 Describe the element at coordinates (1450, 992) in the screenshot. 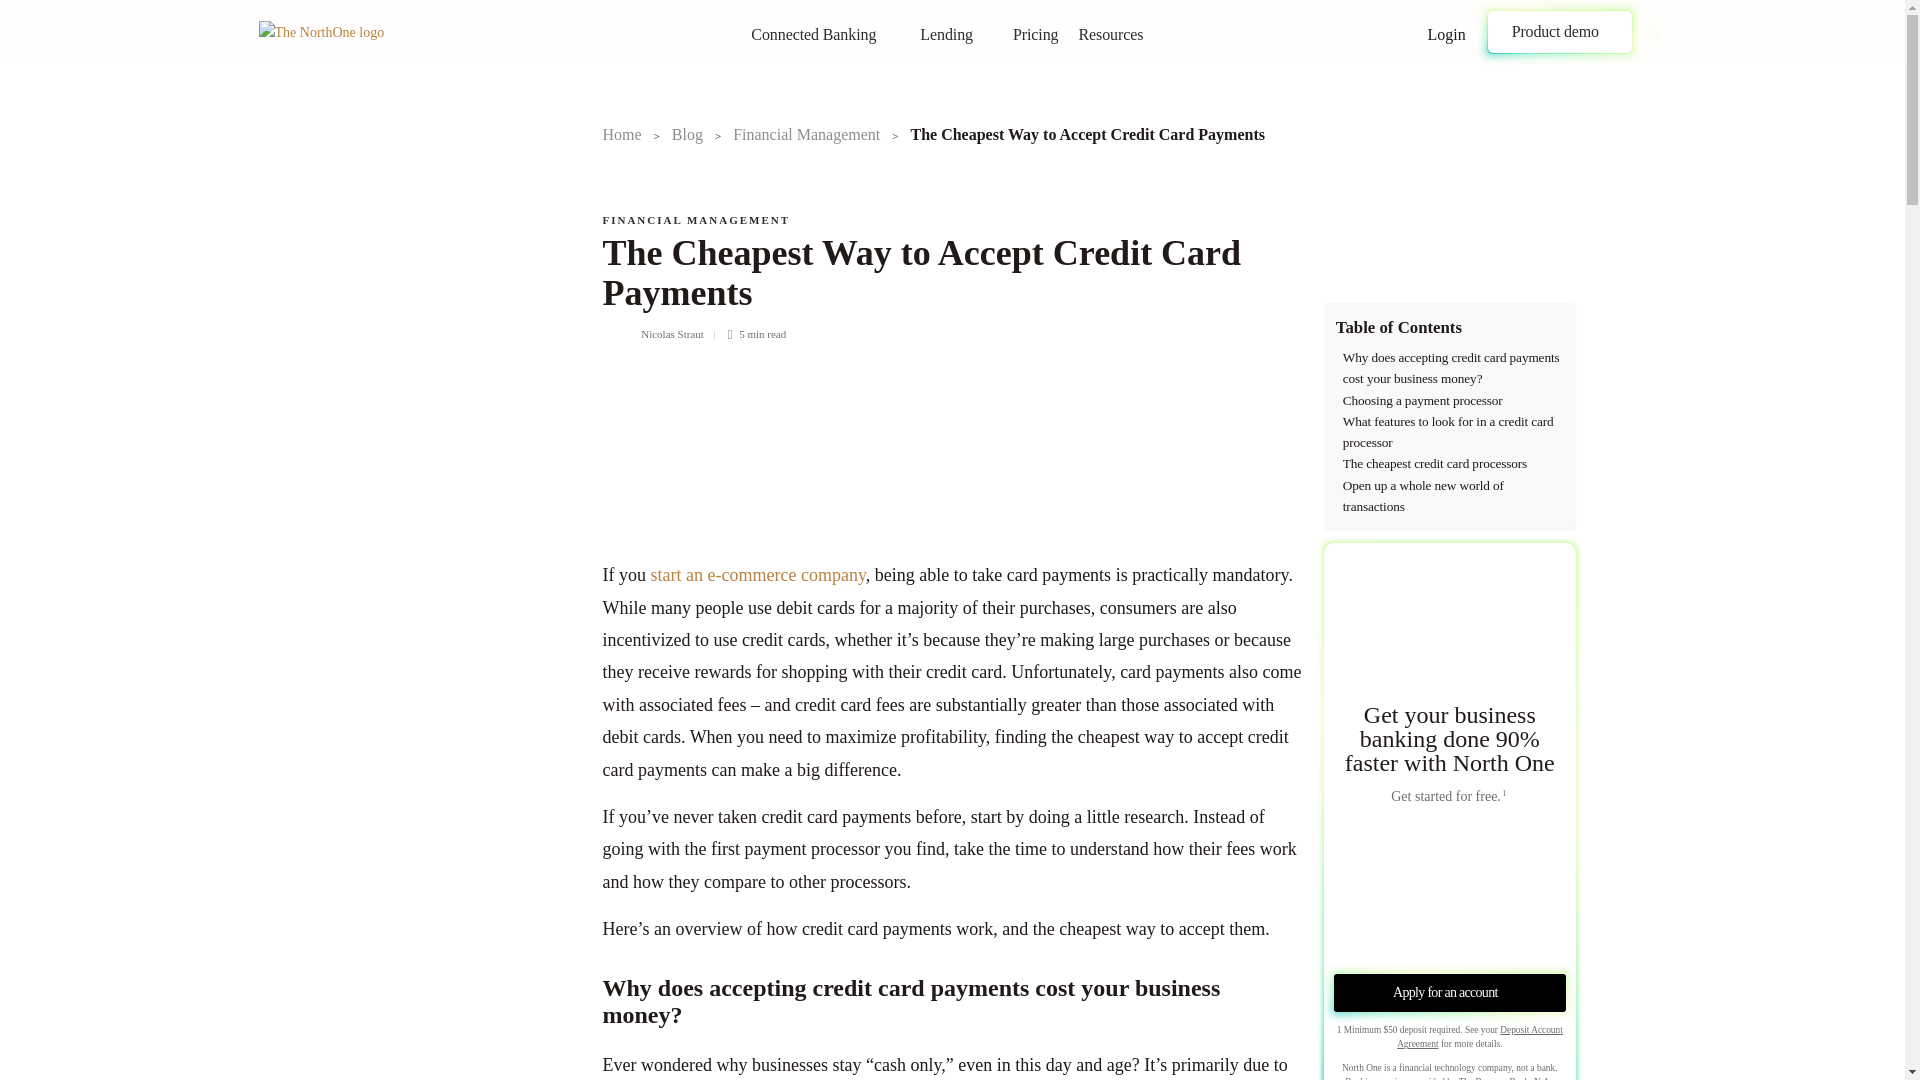

I see `Apply for an account` at that location.